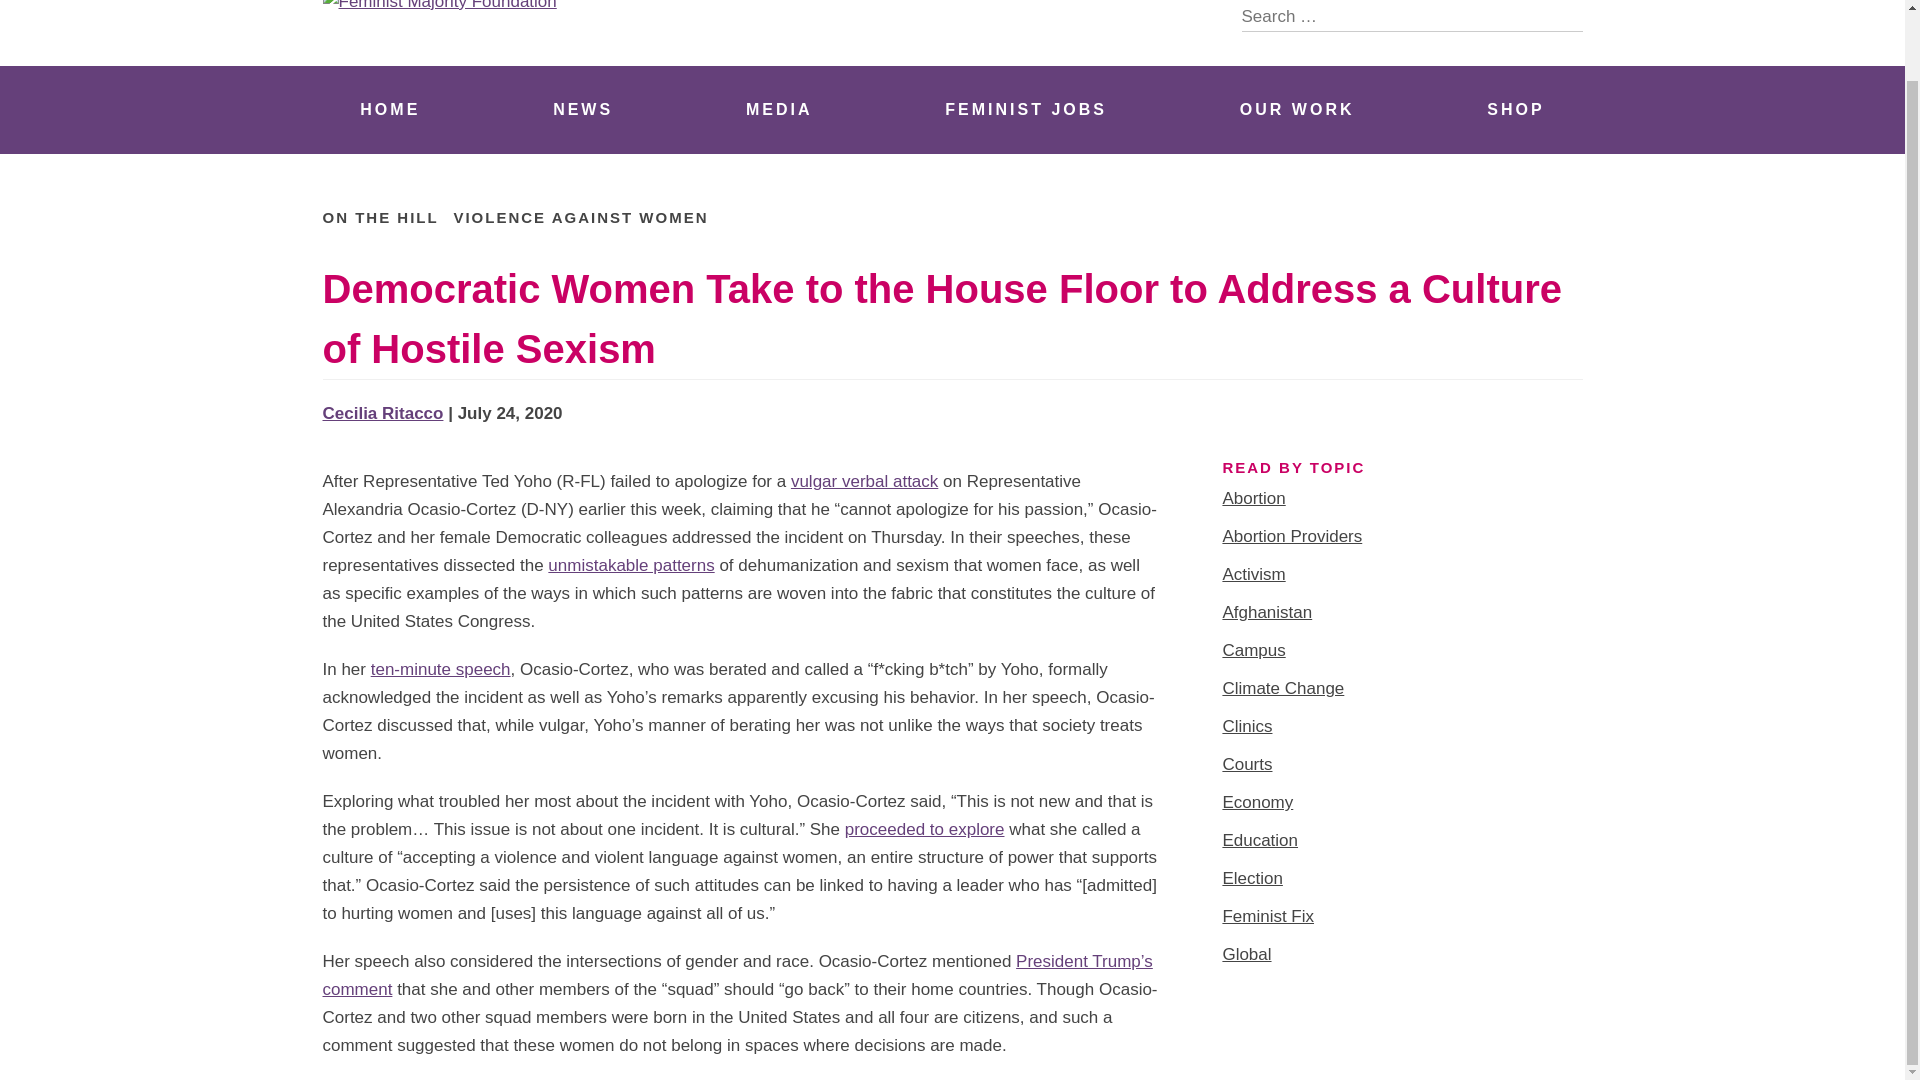 This screenshot has width=1920, height=1080. Describe the element at coordinates (390, 110) in the screenshot. I see `HOME` at that location.